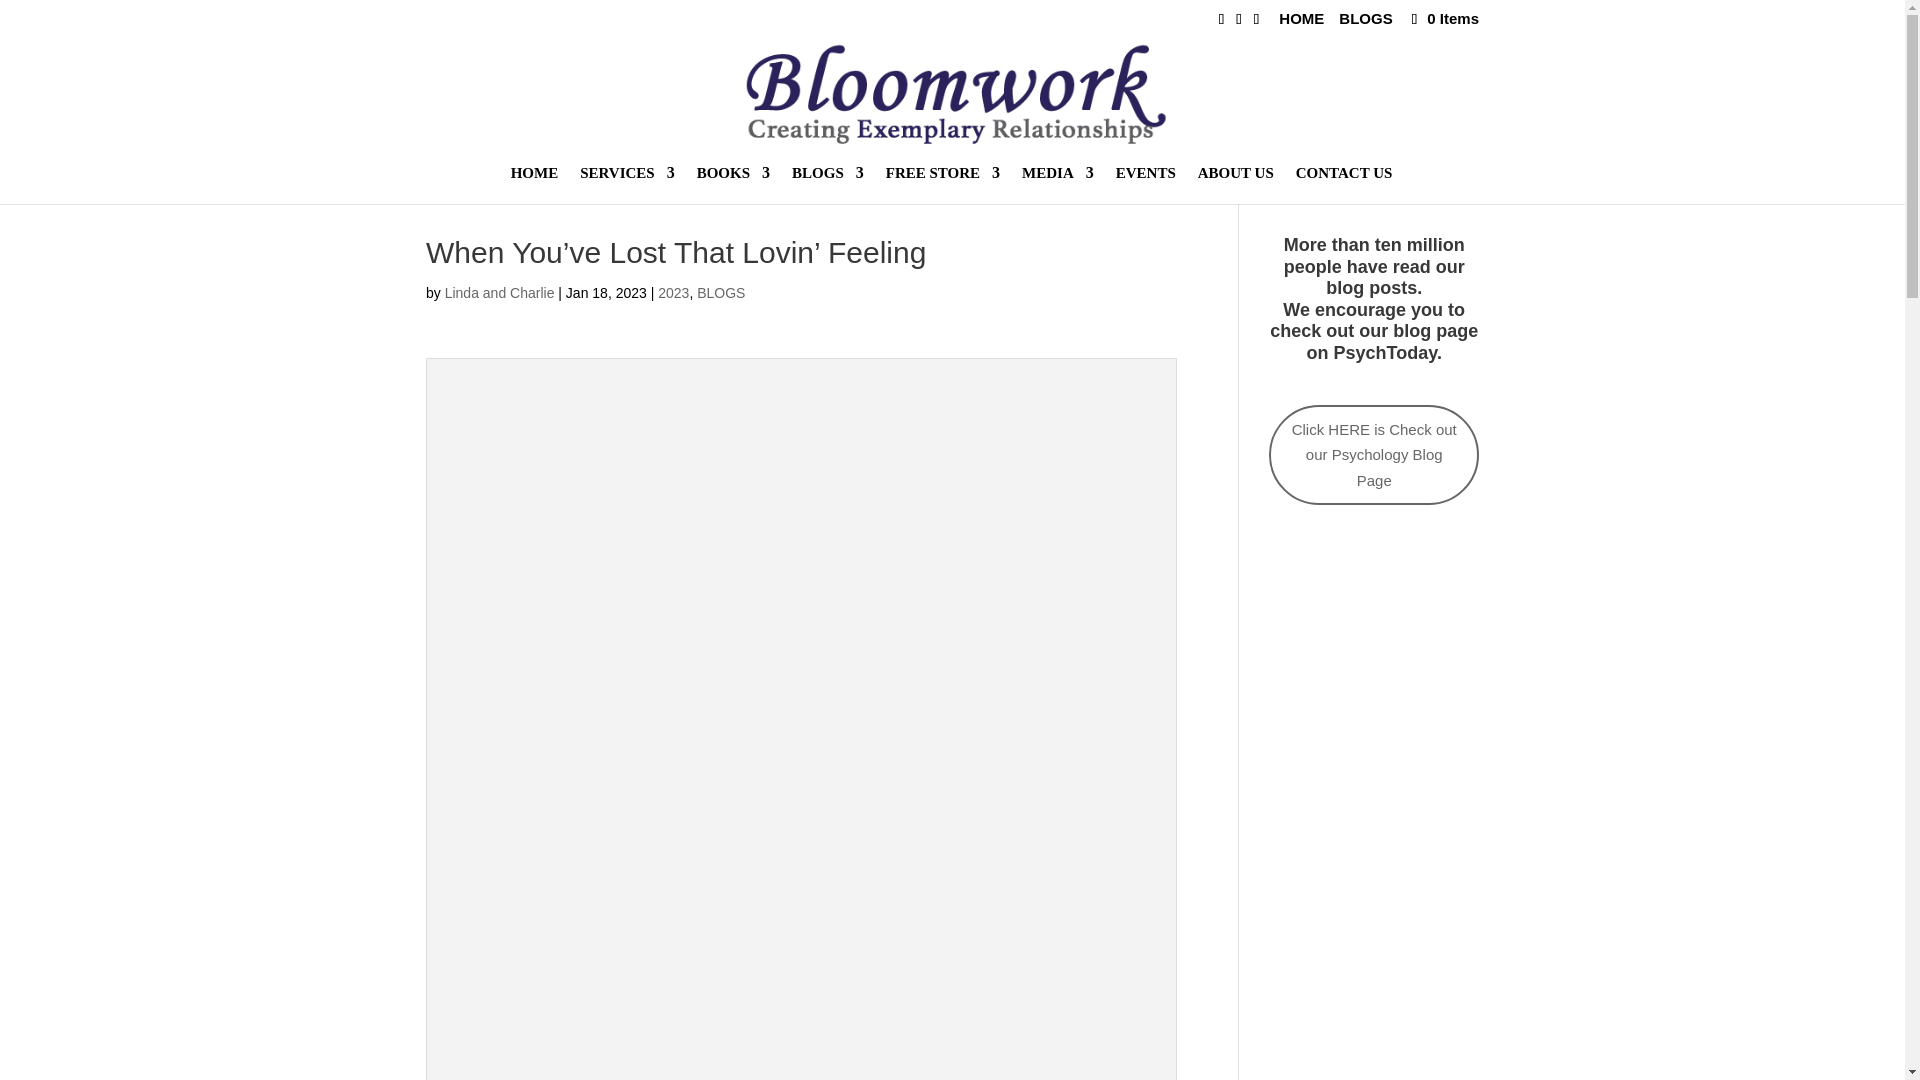 The height and width of the screenshot is (1080, 1920). What do you see at coordinates (942, 185) in the screenshot?
I see `FREE STORE` at bounding box center [942, 185].